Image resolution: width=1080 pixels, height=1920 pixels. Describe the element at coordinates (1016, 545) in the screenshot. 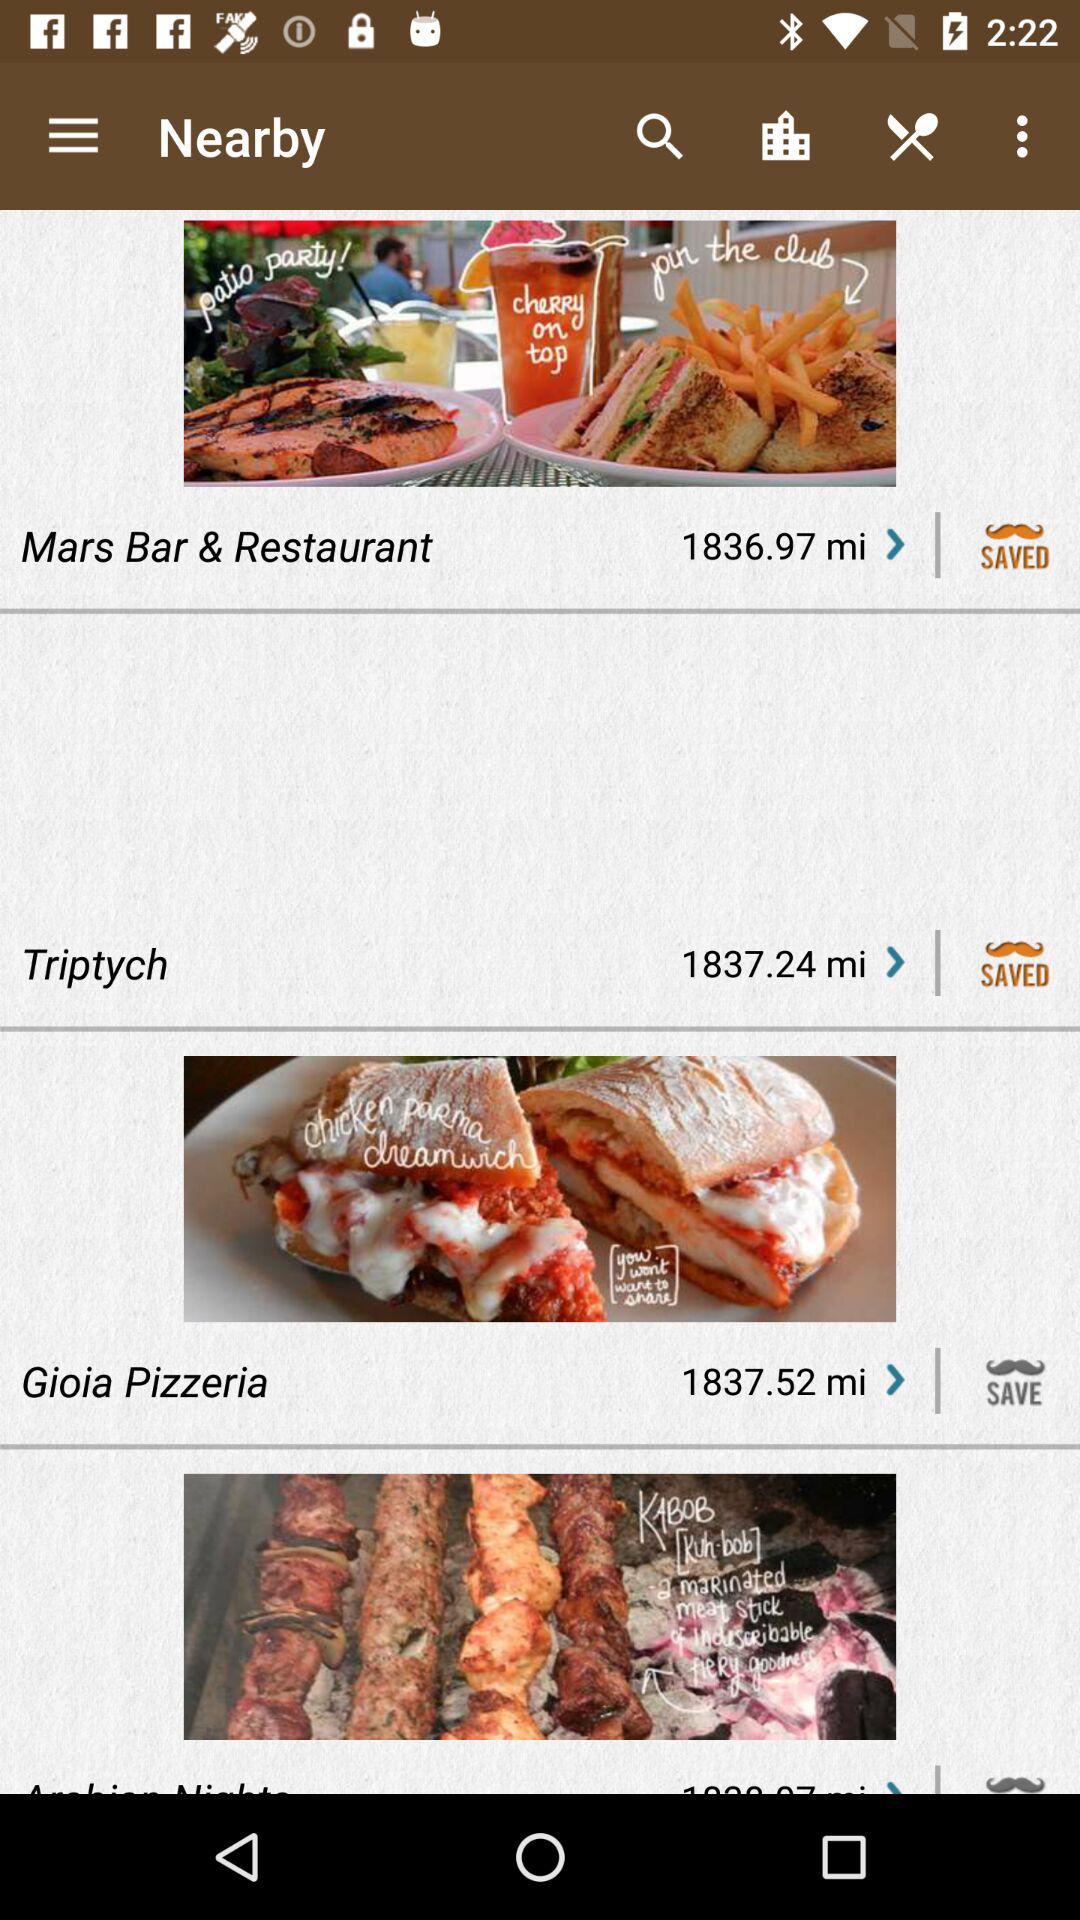

I see `toggle saved restaurant` at that location.